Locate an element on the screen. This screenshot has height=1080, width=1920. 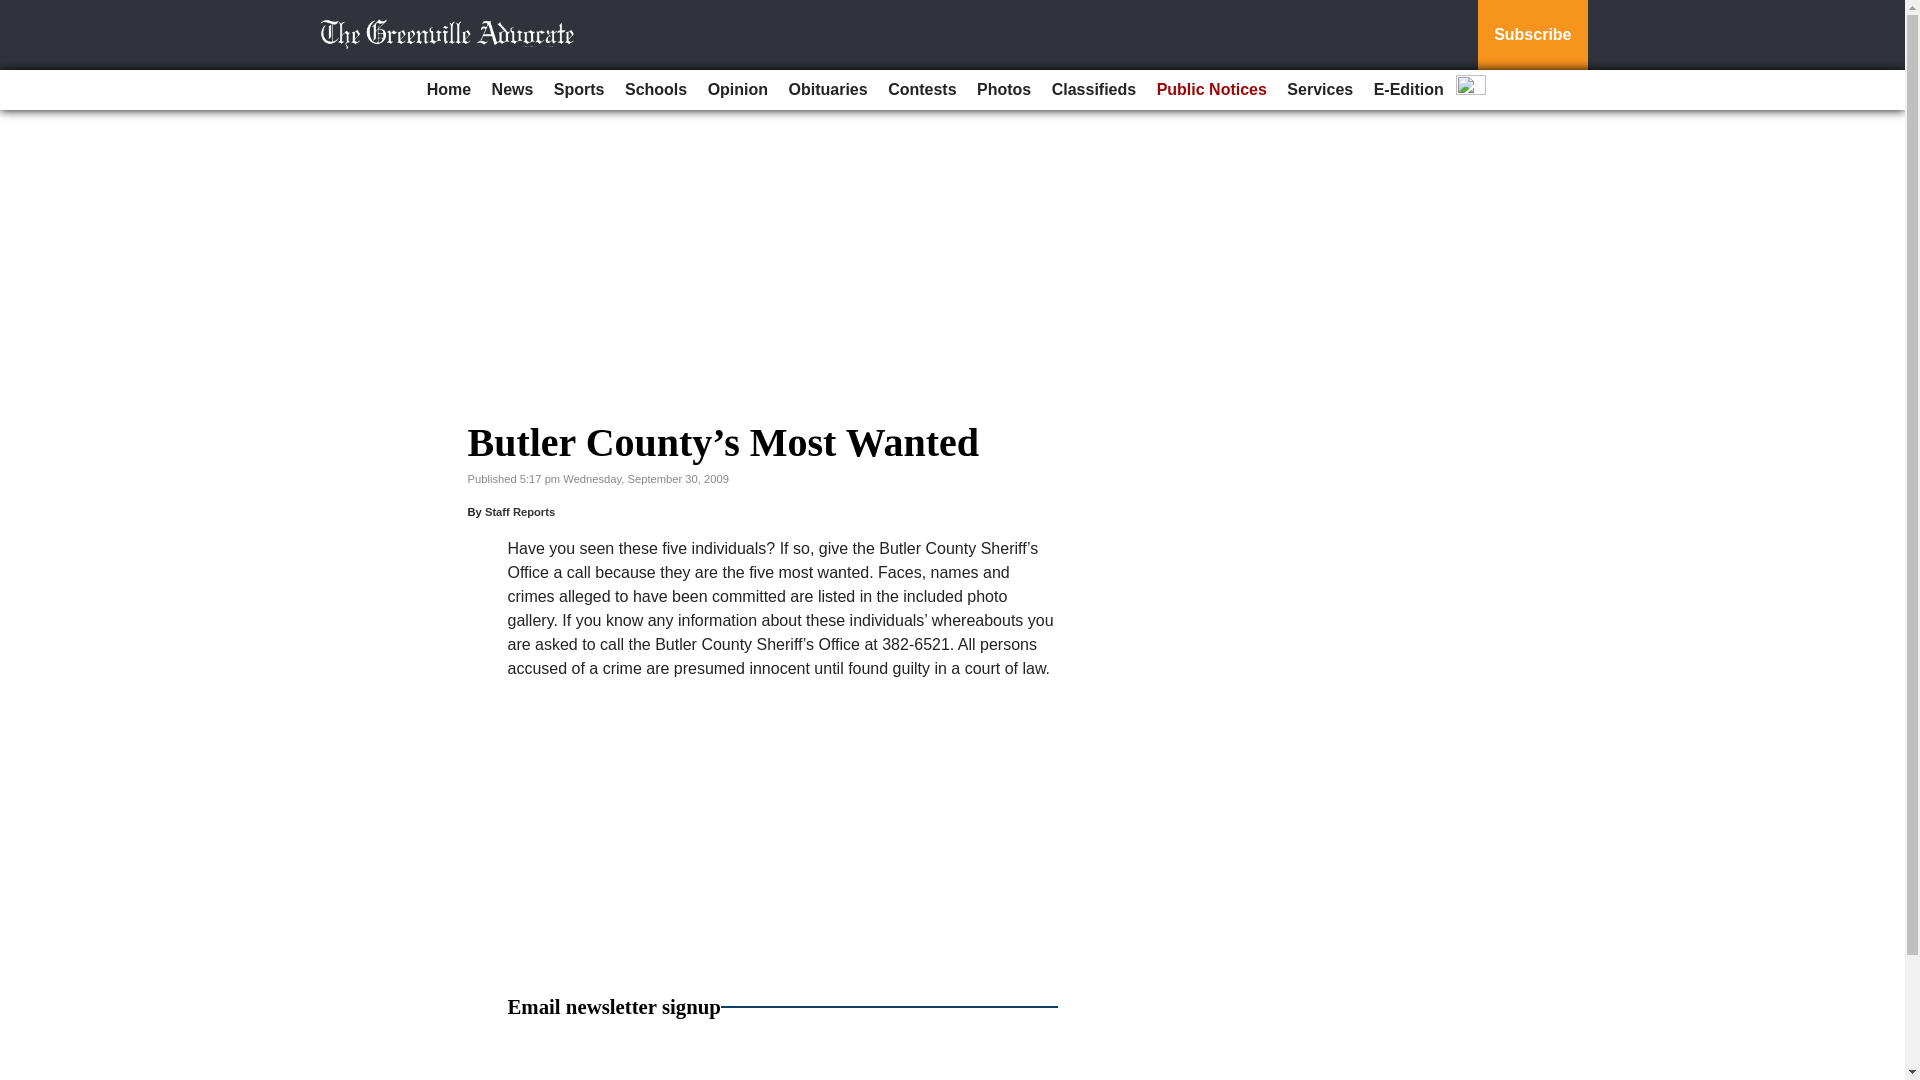
Go is located at coordinates (18, 12).